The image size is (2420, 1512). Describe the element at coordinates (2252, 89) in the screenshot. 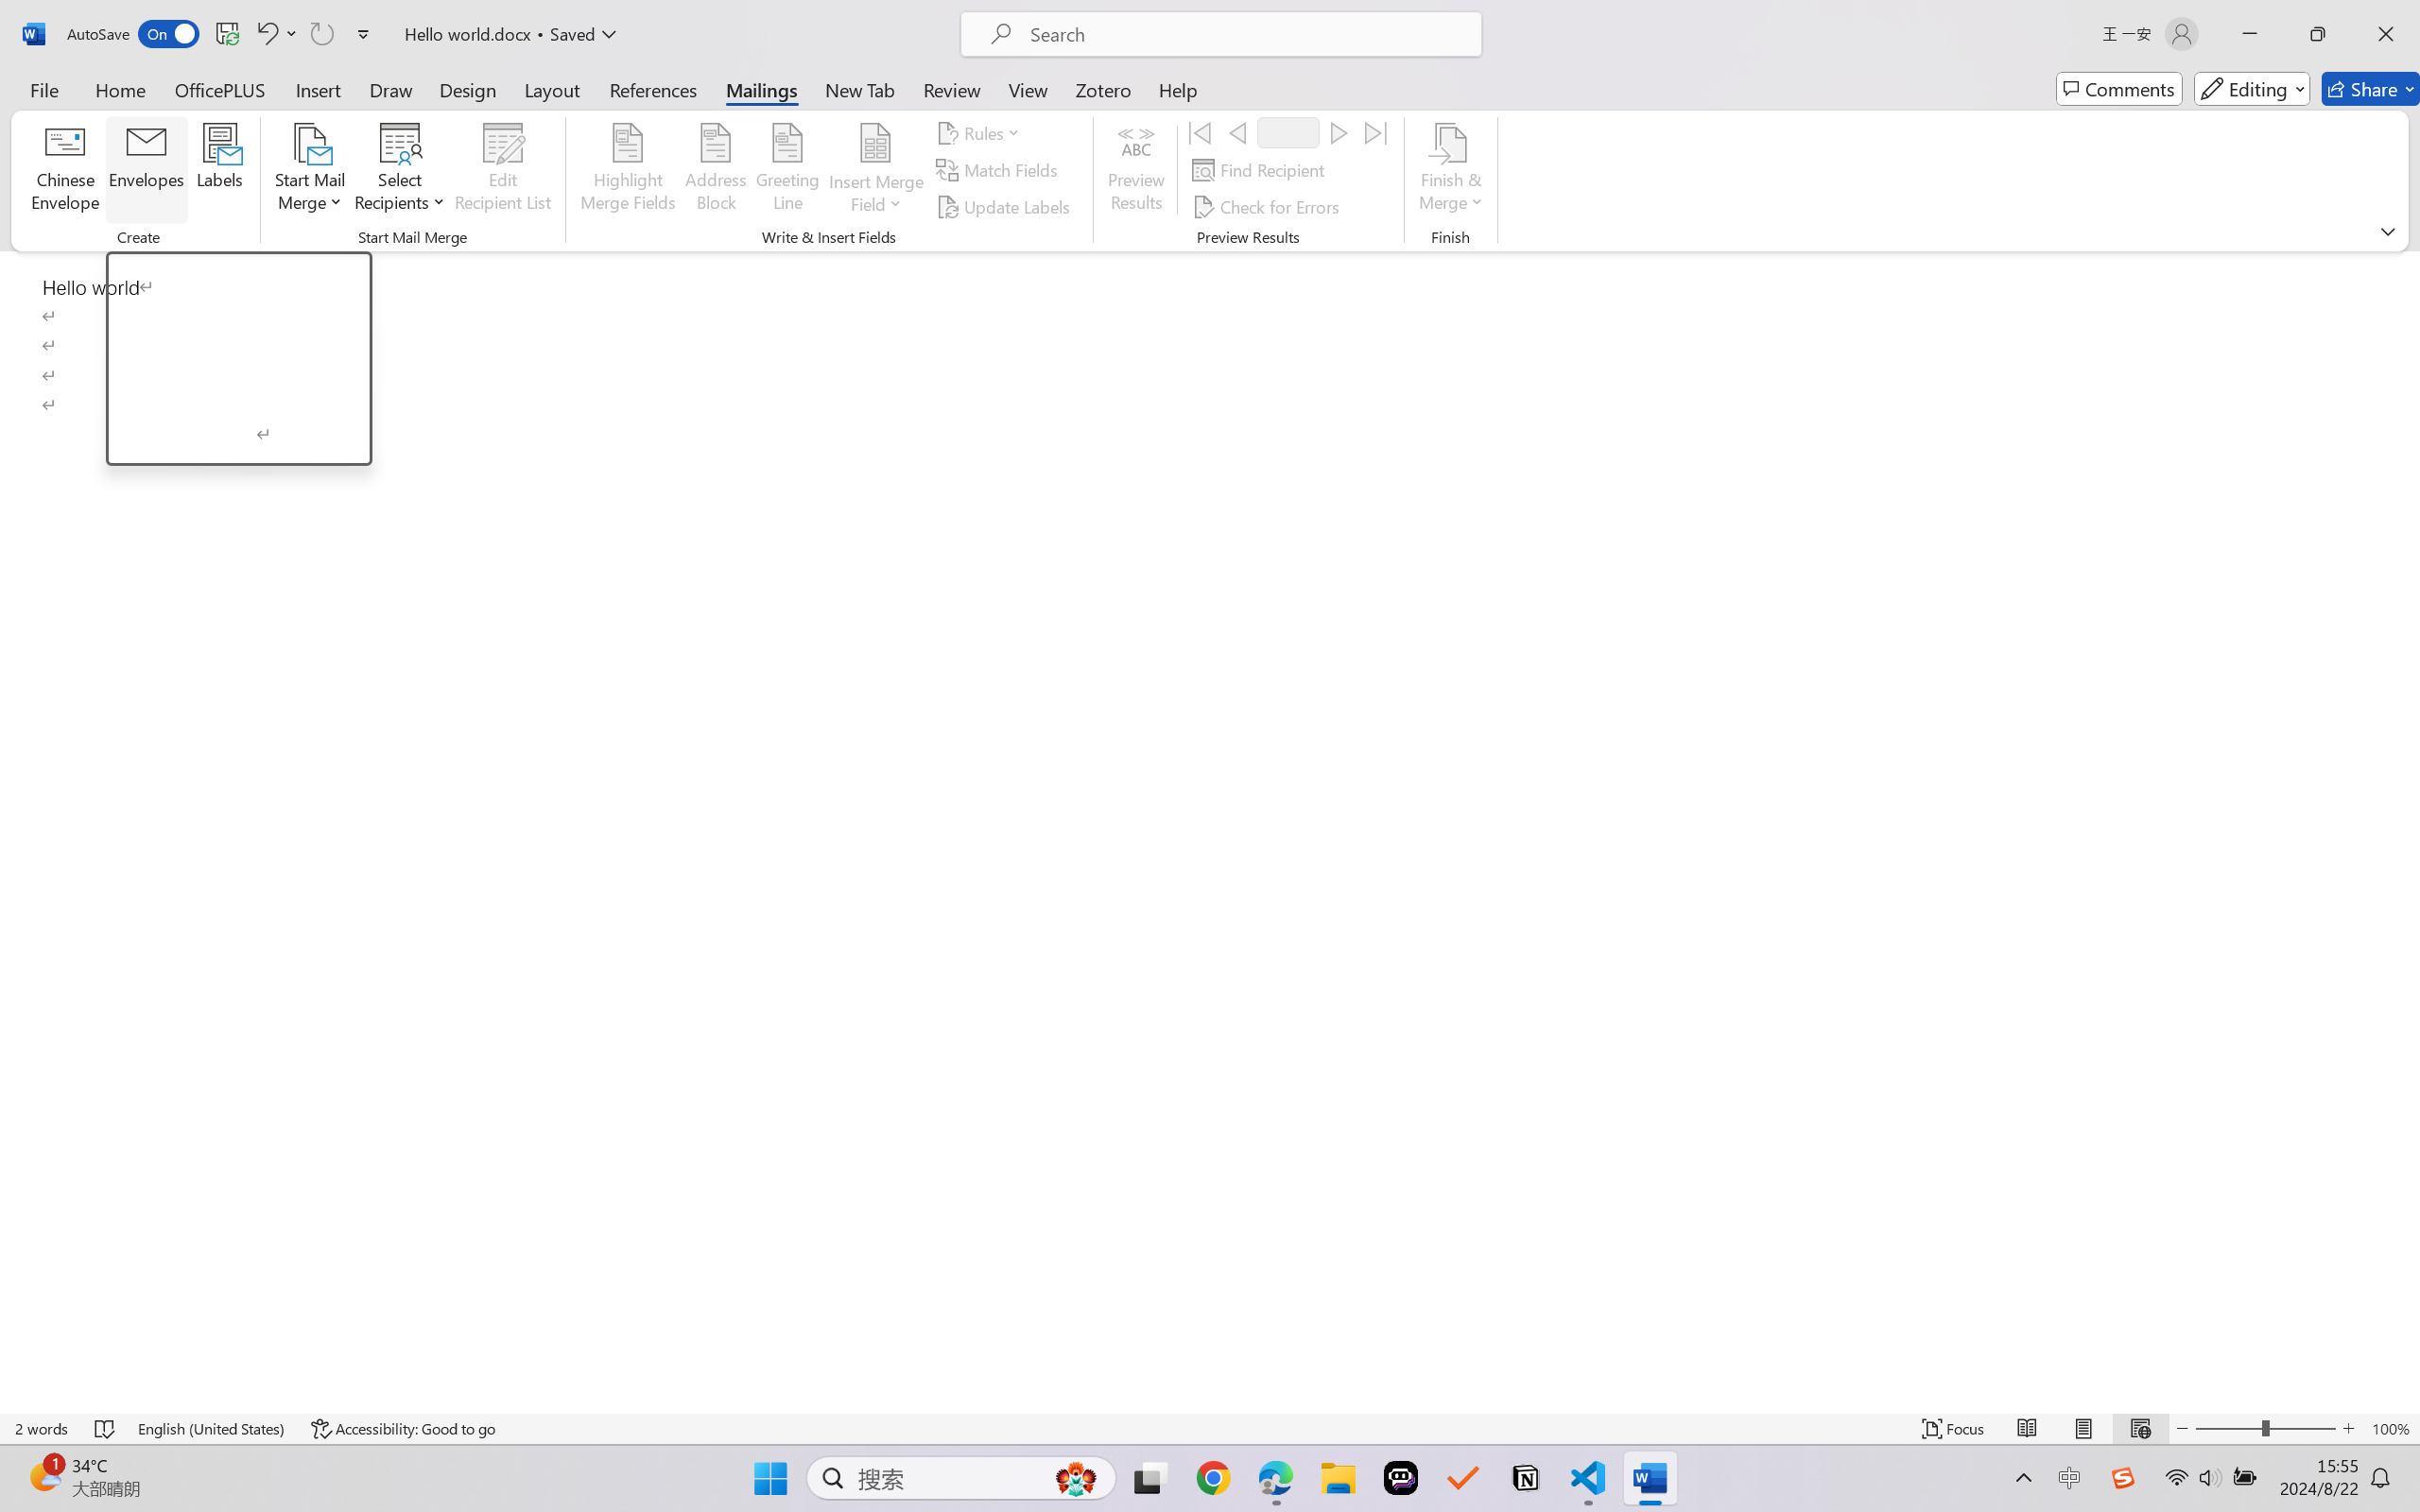

I see `Editing` at that location.